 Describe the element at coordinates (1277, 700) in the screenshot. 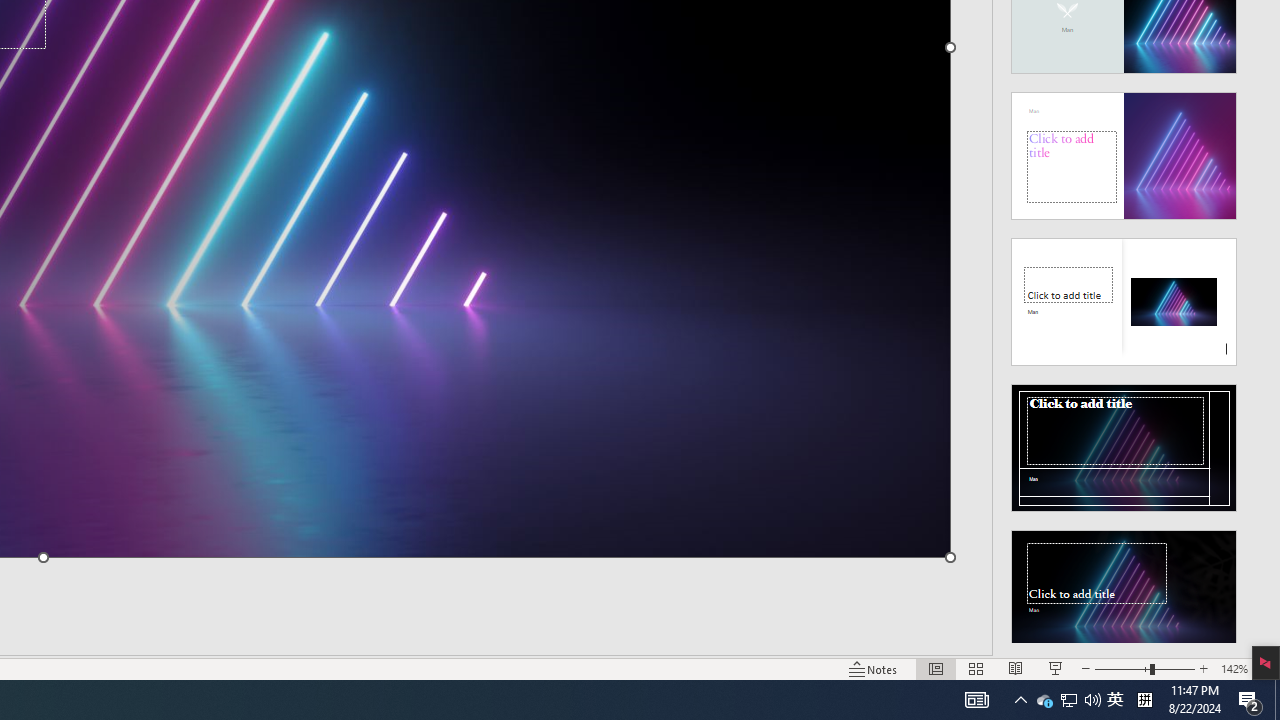

I see `Show desktop` at that location.